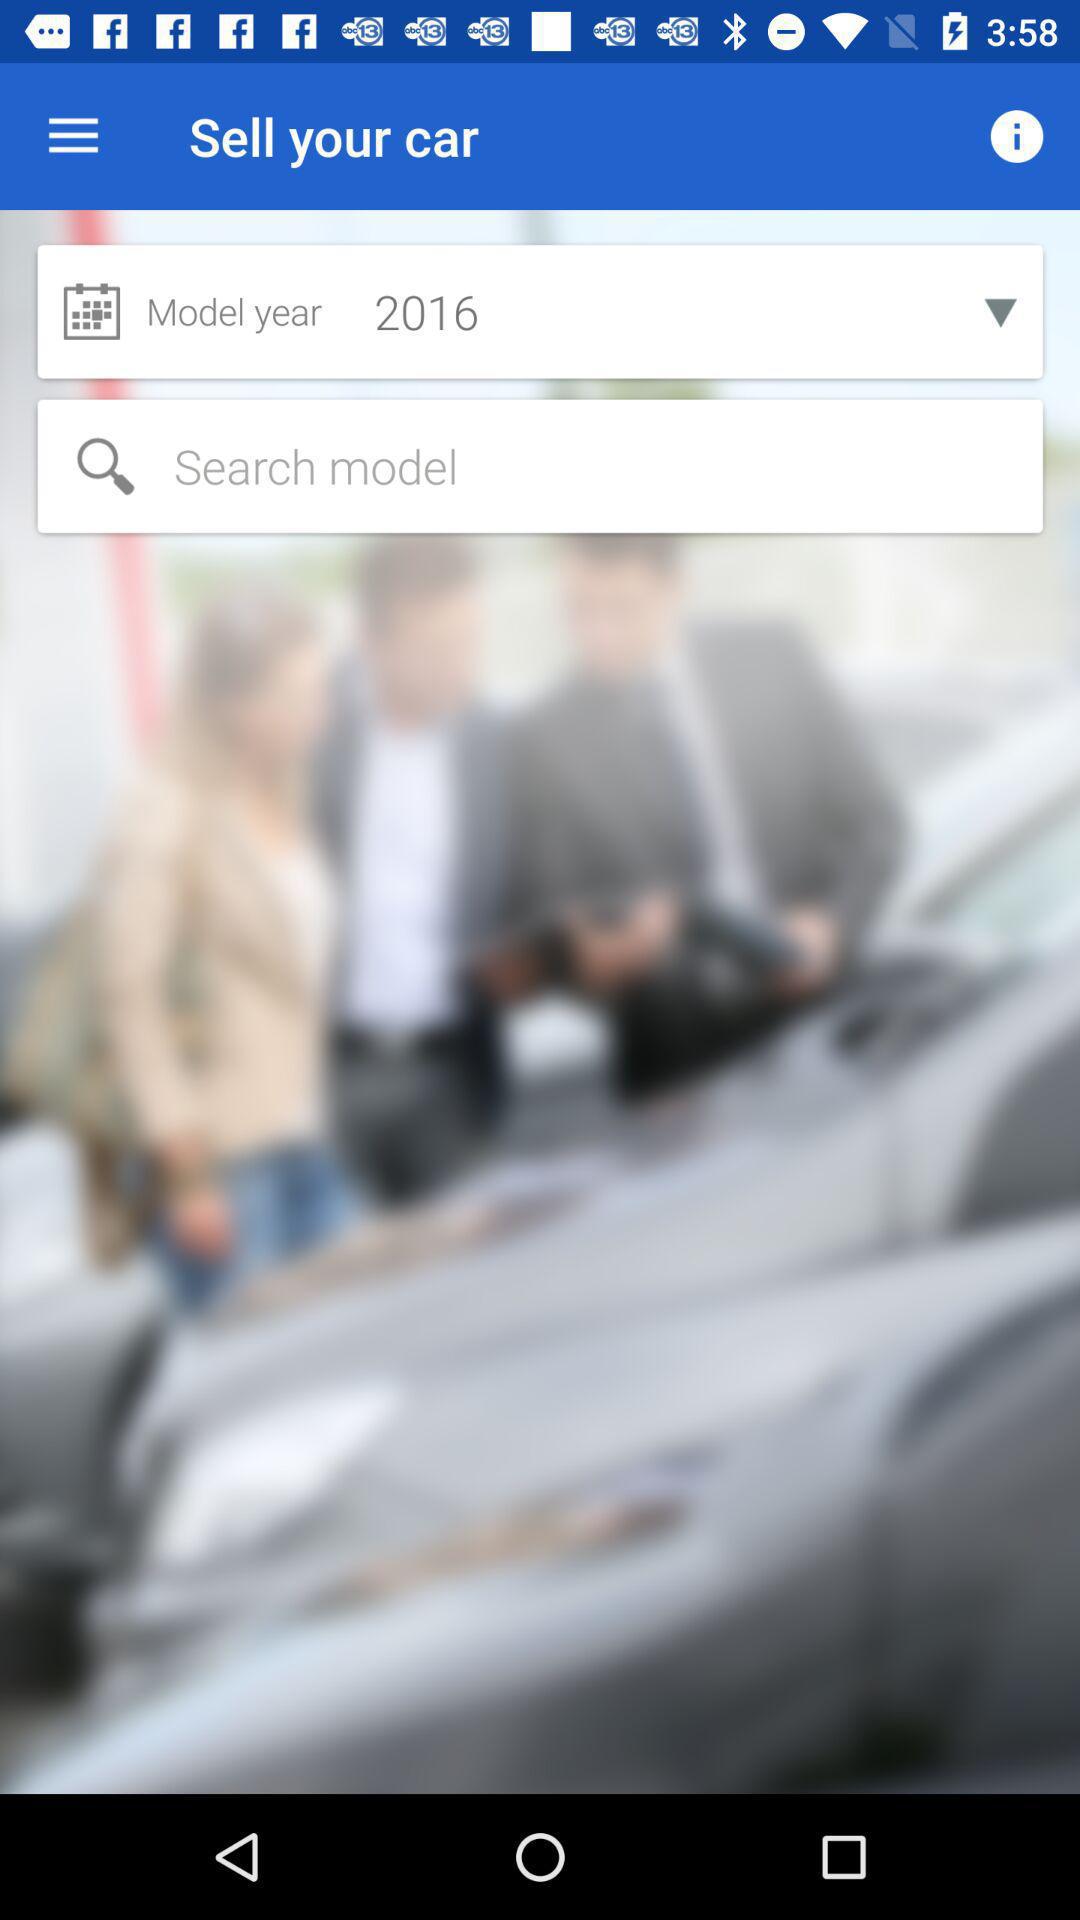 The image size is (1080, 1920). I want to click on click the item to the right of the sell your car item, so click(1016, 136).